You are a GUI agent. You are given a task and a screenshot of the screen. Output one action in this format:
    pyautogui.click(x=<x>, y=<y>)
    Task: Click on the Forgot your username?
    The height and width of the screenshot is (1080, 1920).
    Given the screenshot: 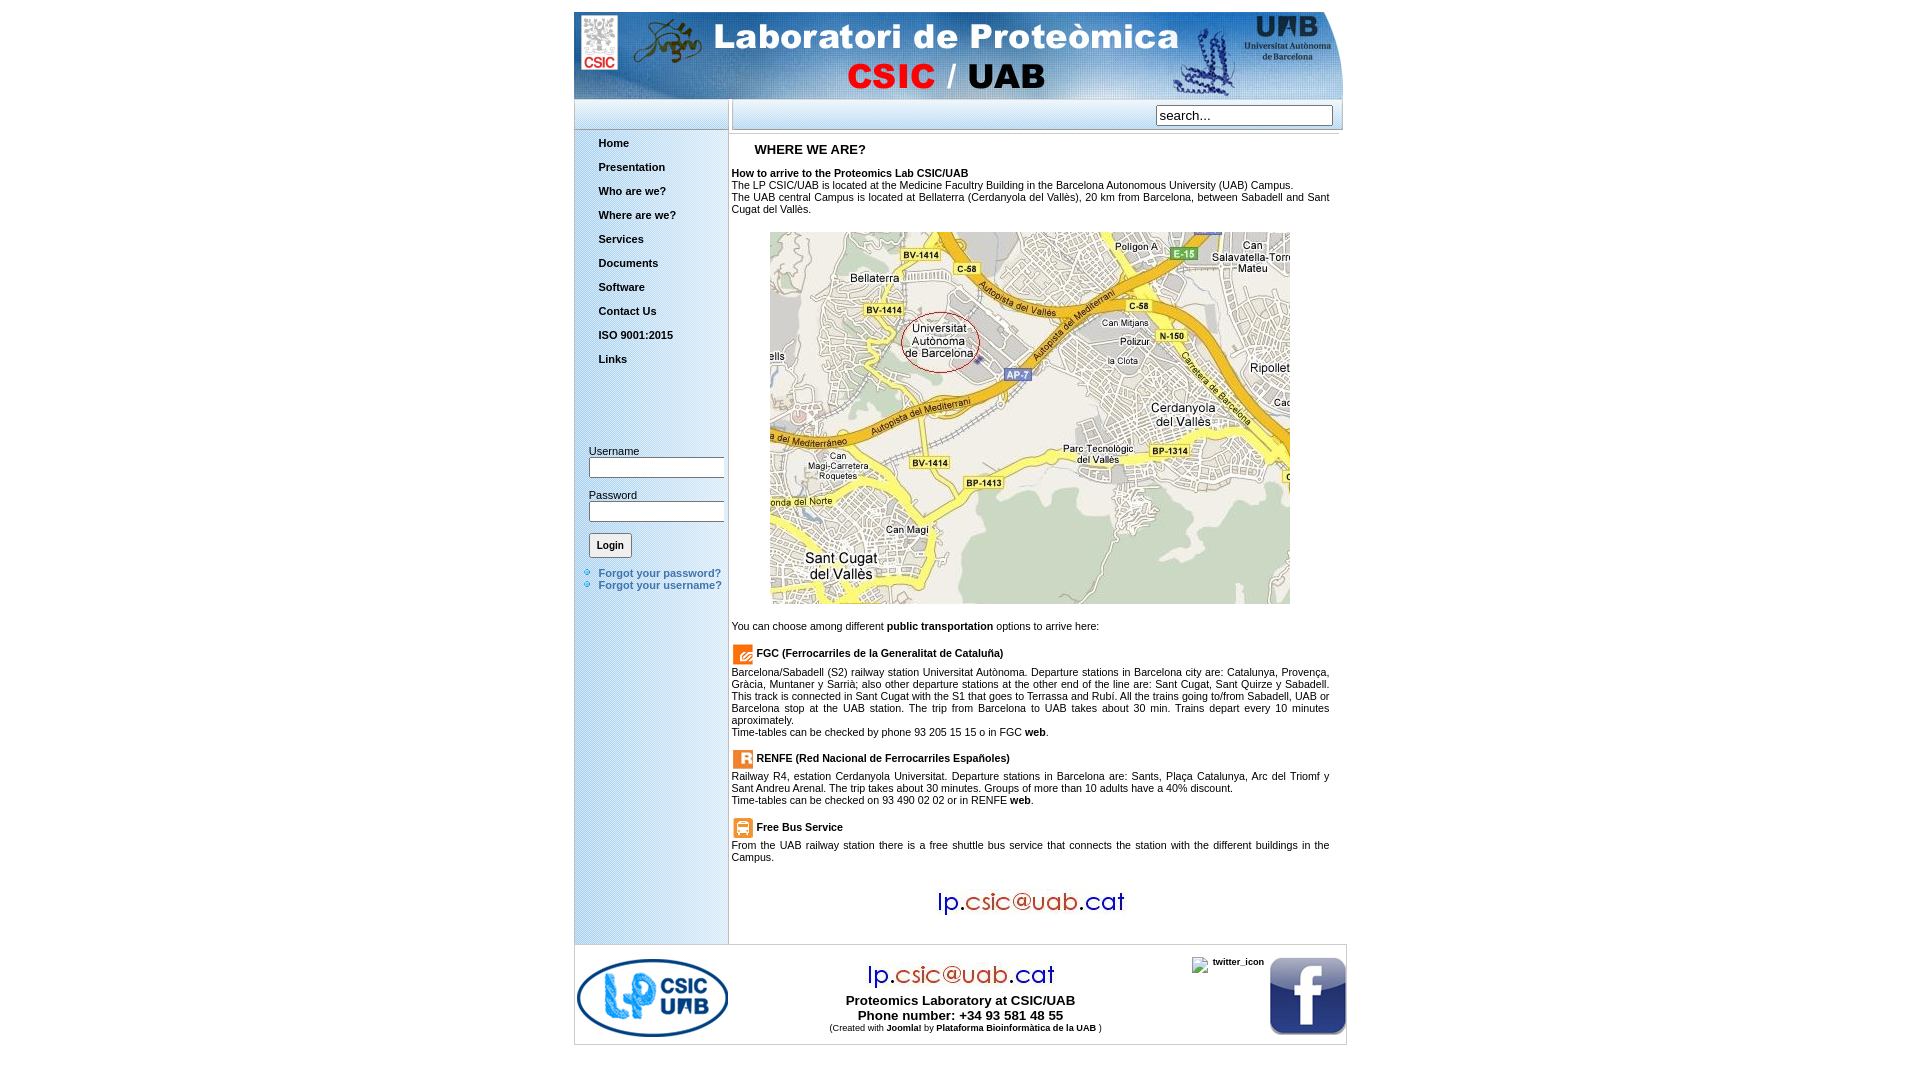 What is the action you would take?
    pyautogui.click(x=660, y=585)
    